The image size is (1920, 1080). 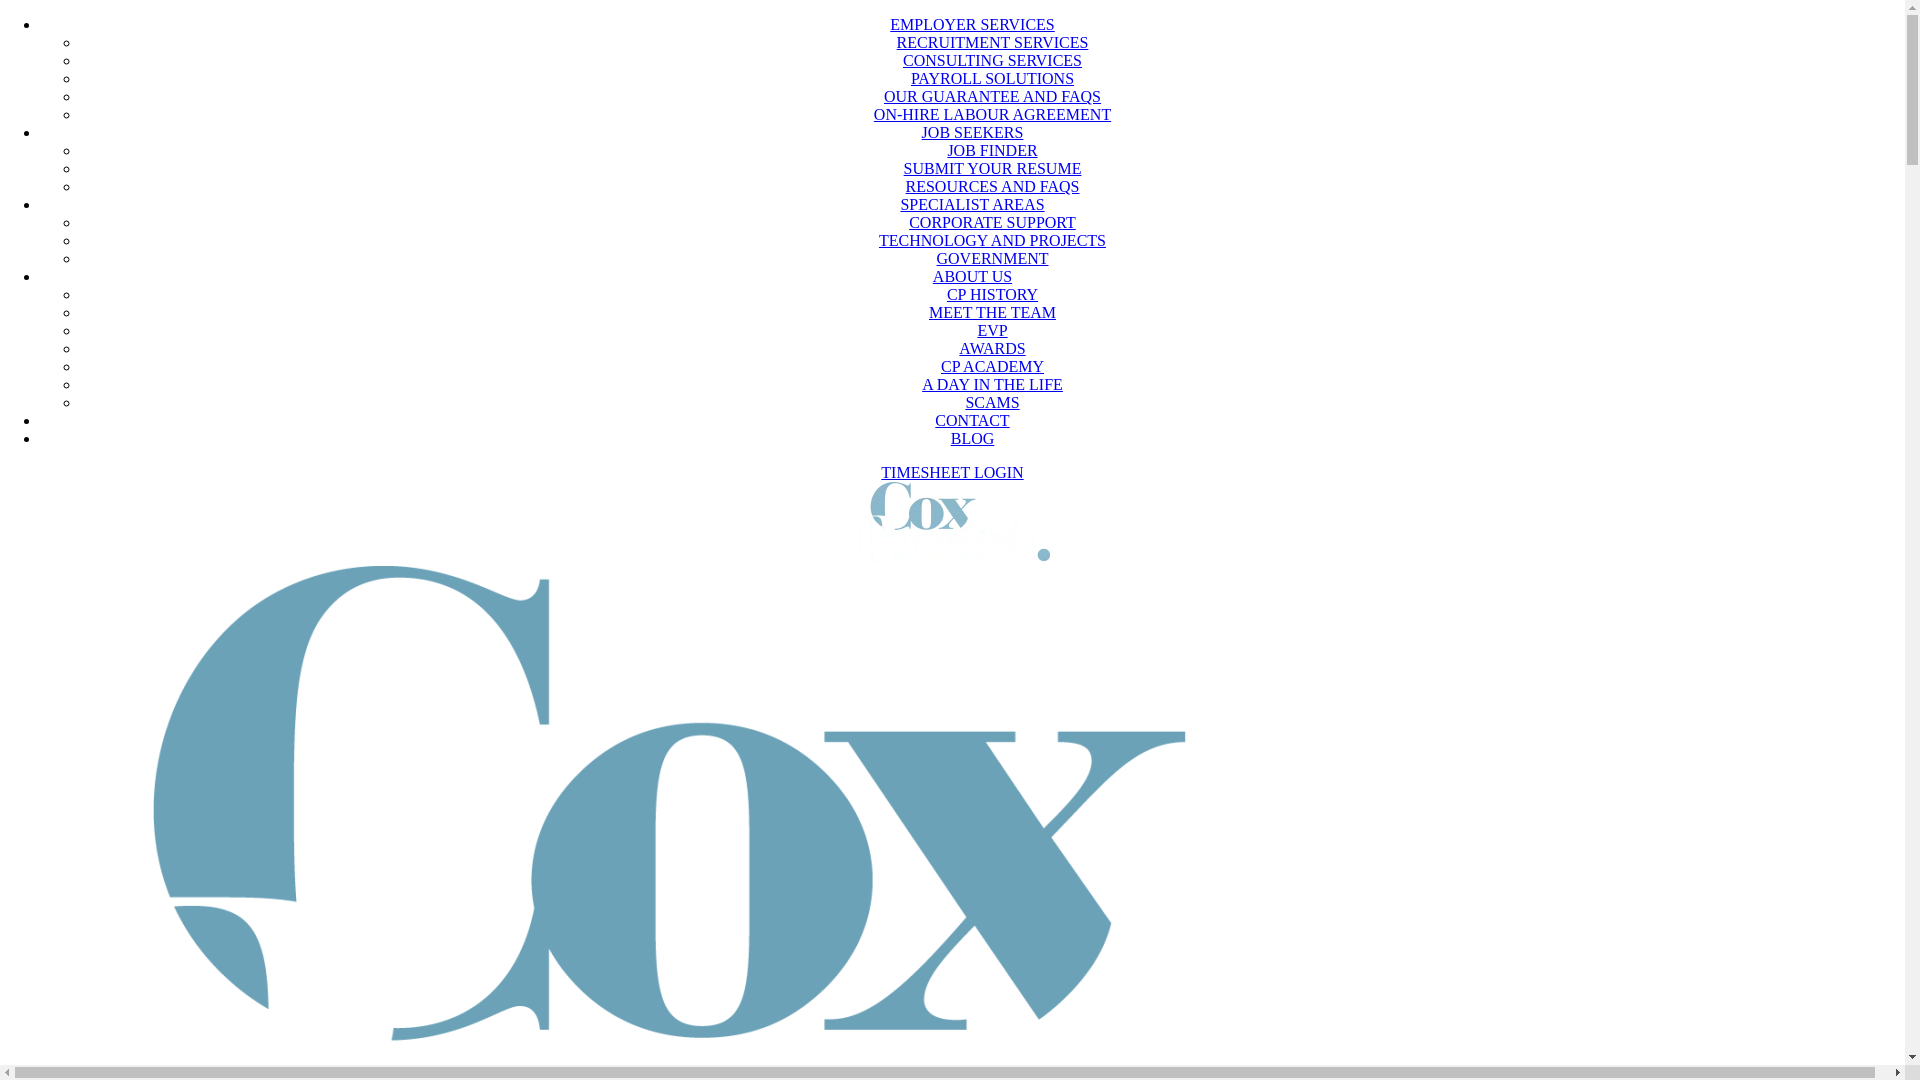 I want to click on PAYROLL SOLUTIONS, so click(x=992, y=78).